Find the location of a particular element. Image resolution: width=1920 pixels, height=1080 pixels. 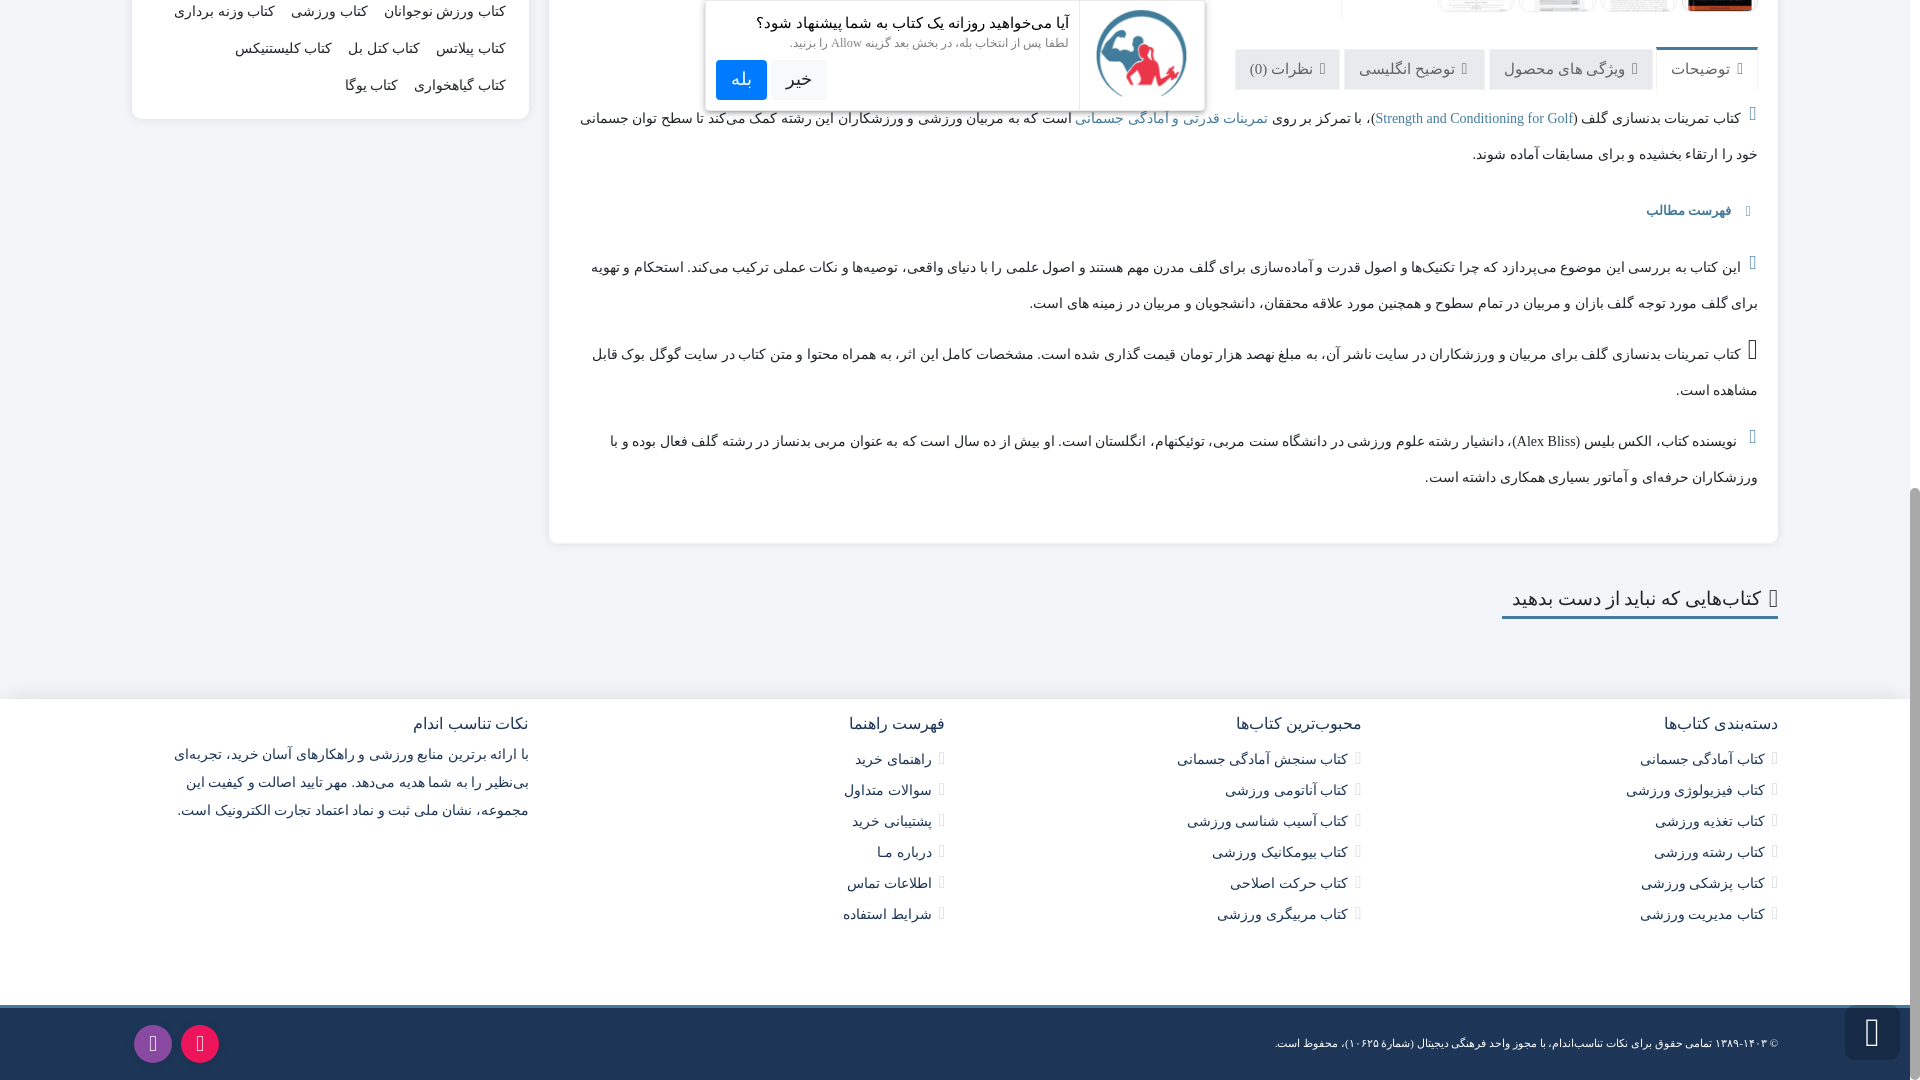

Strength and Conditioning for Golf is located at coordinates (1475, 118).